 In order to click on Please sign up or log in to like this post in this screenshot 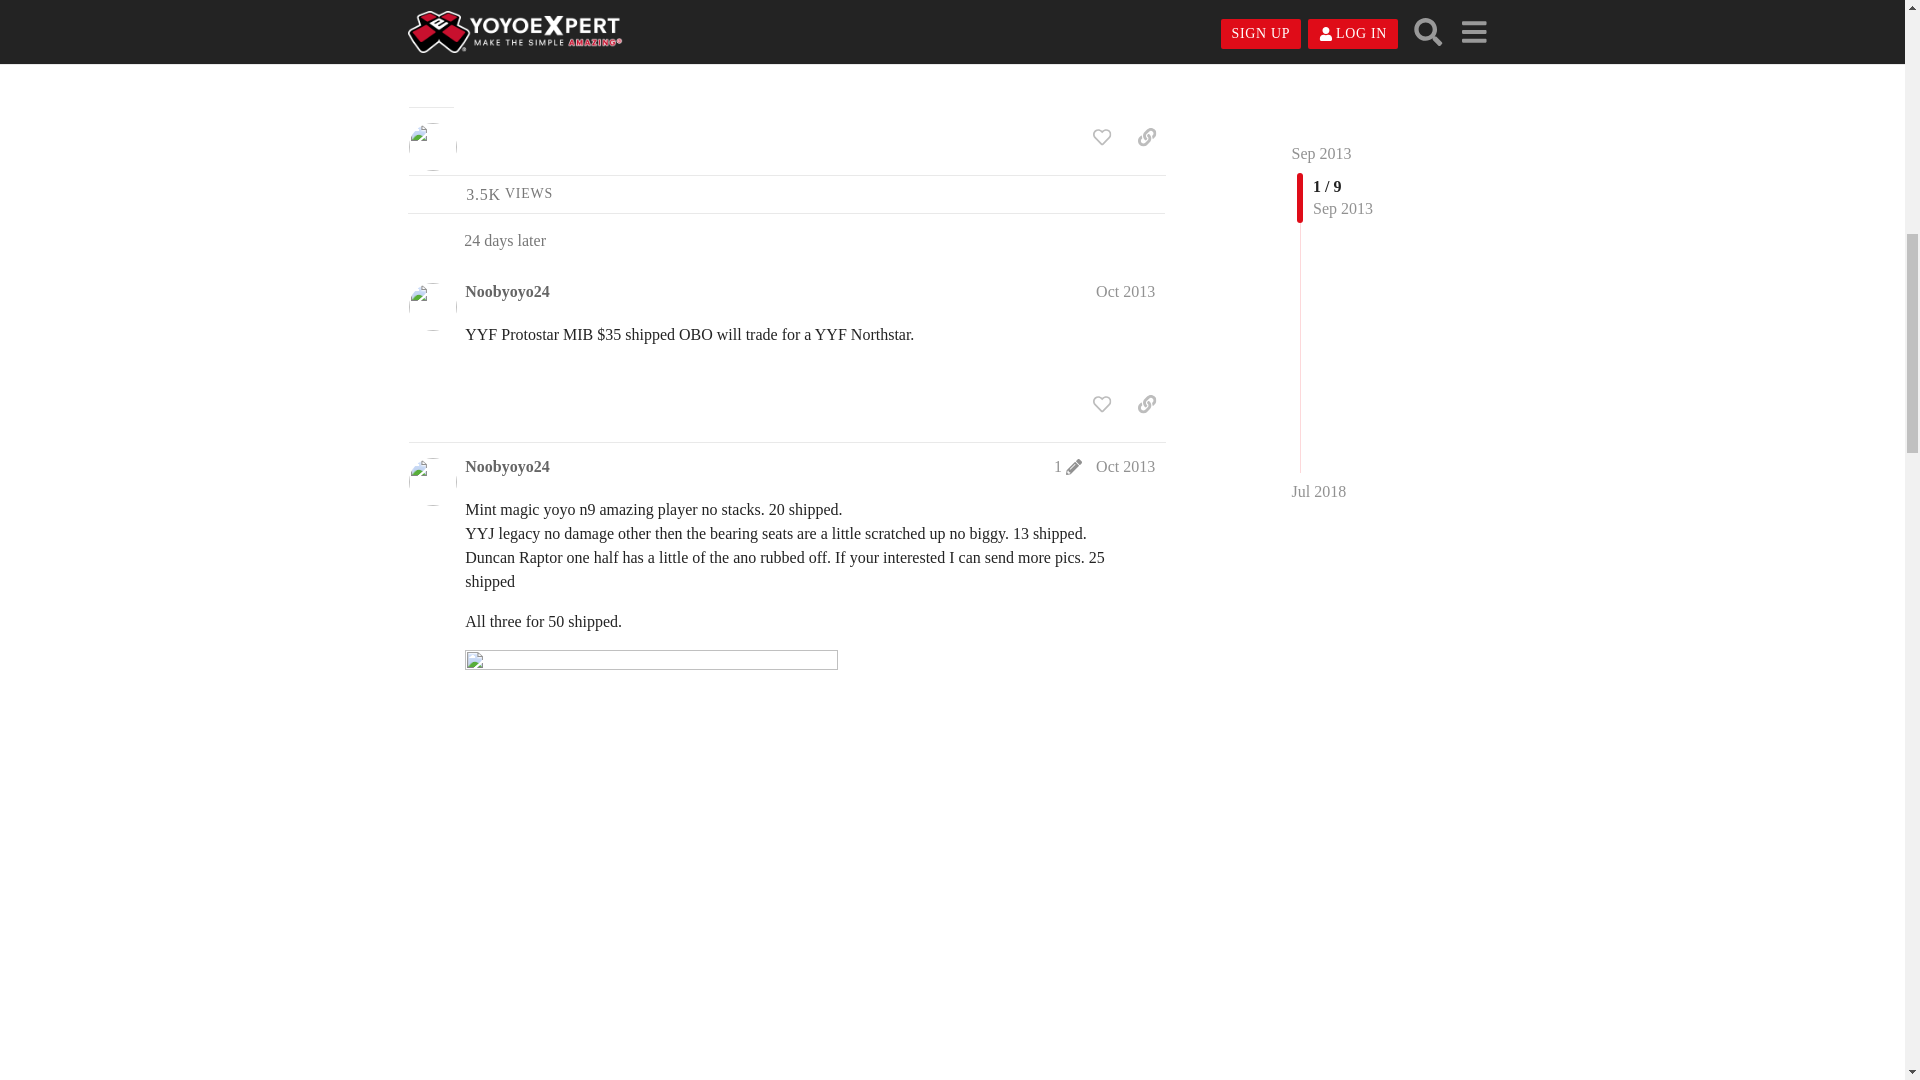, I will do `click(1102, 136)`.